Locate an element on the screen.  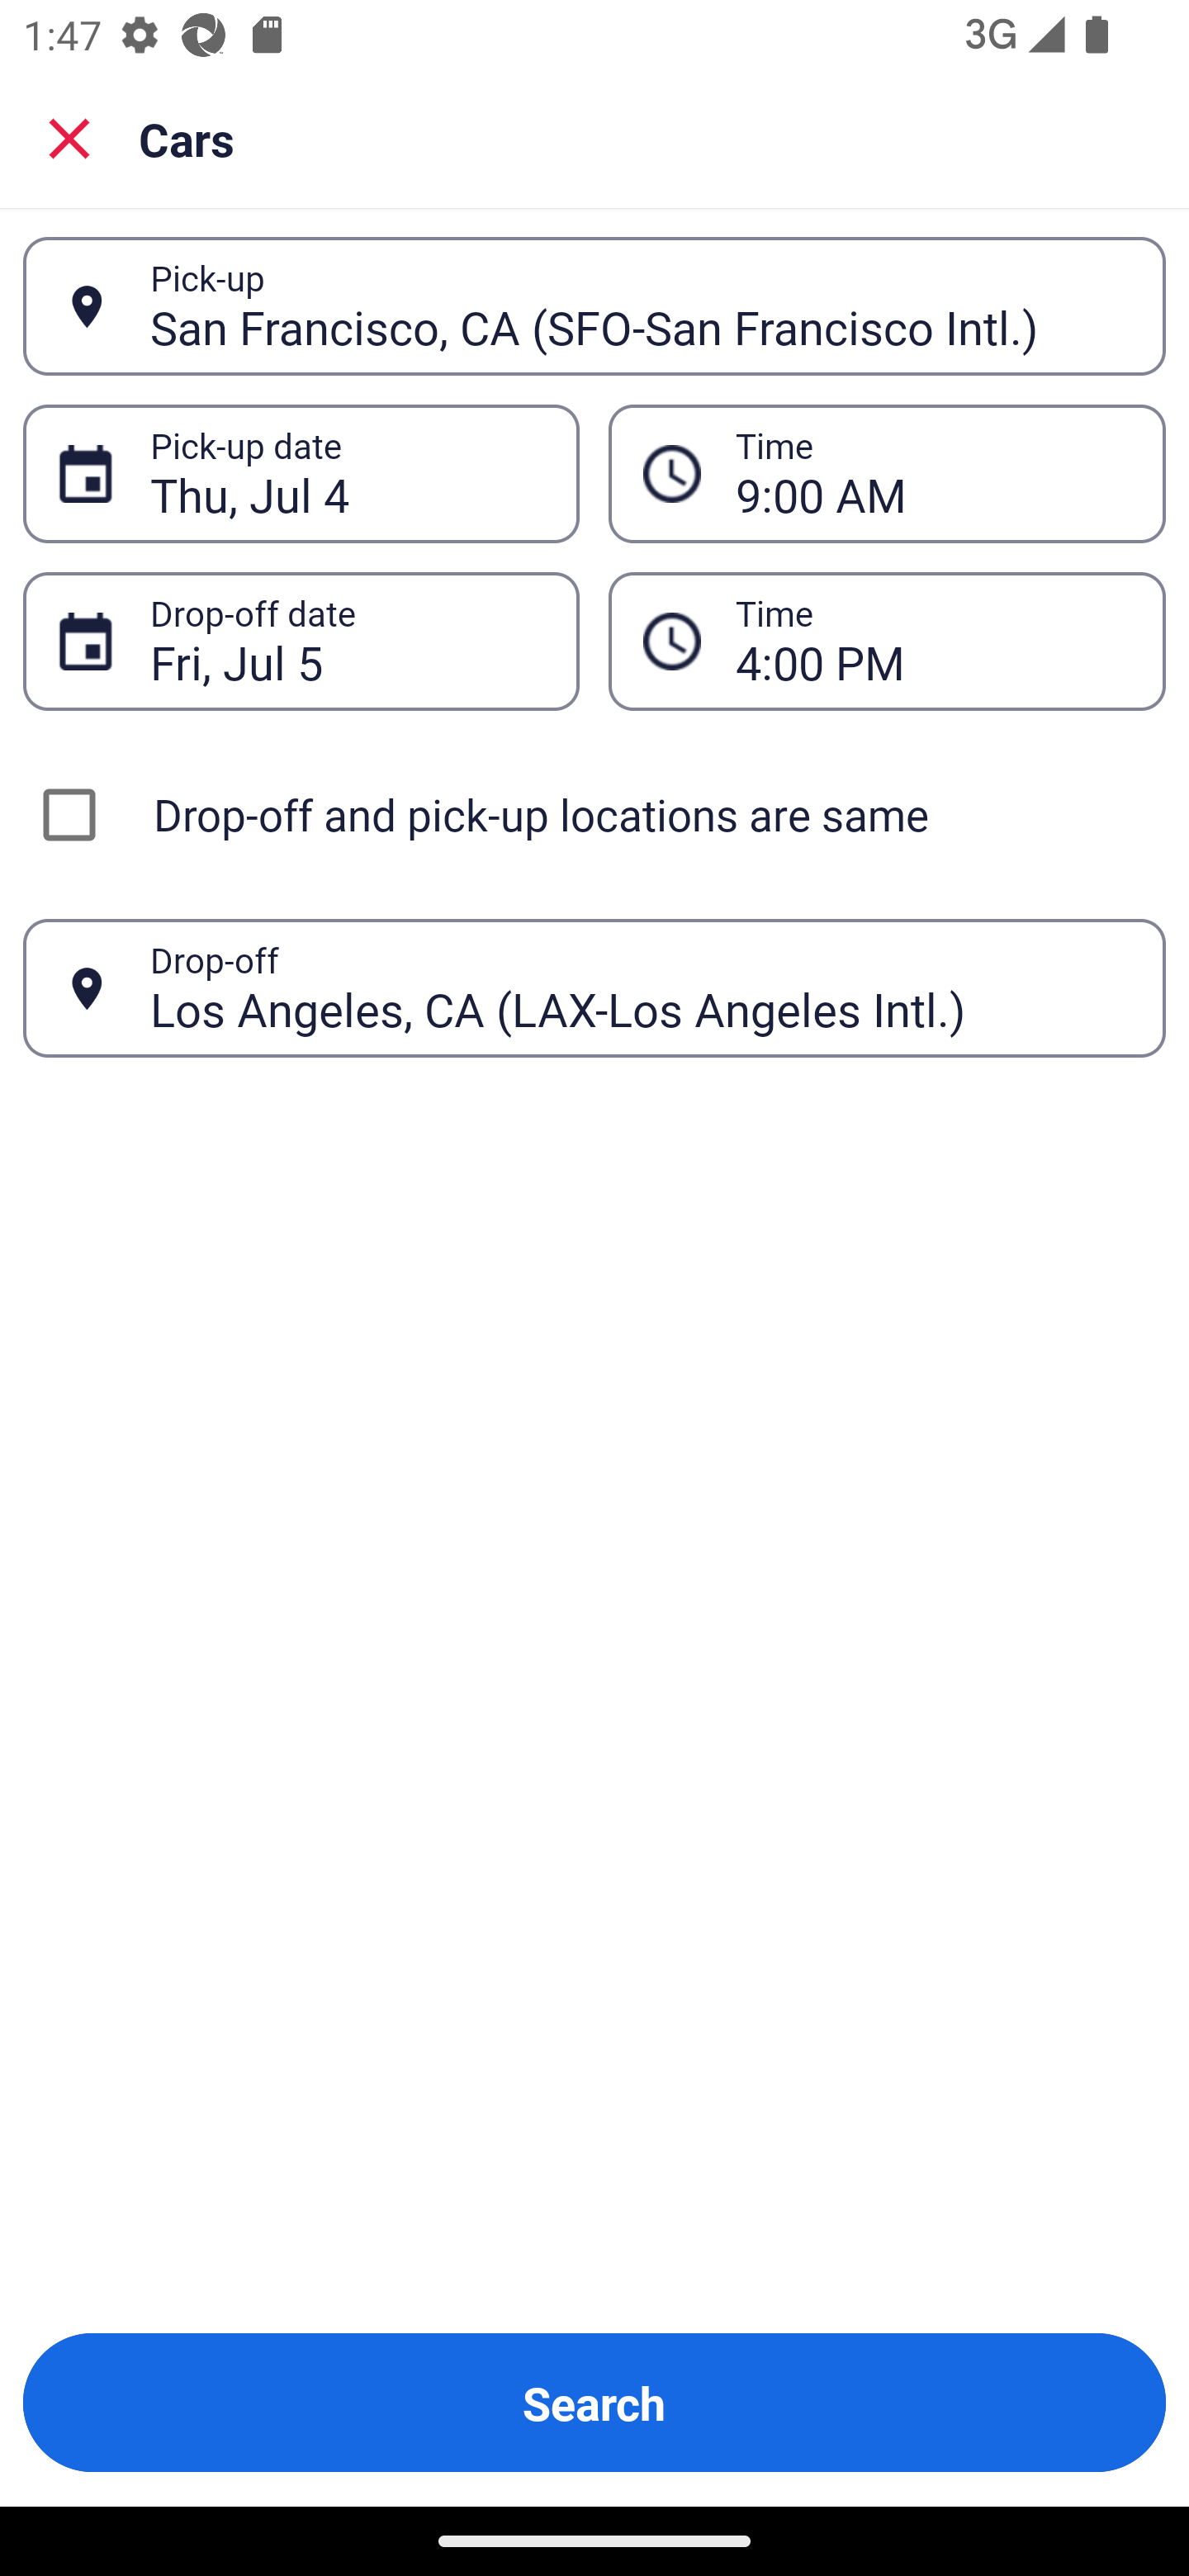
Search Button Search is located at coordinates (594, 2403).